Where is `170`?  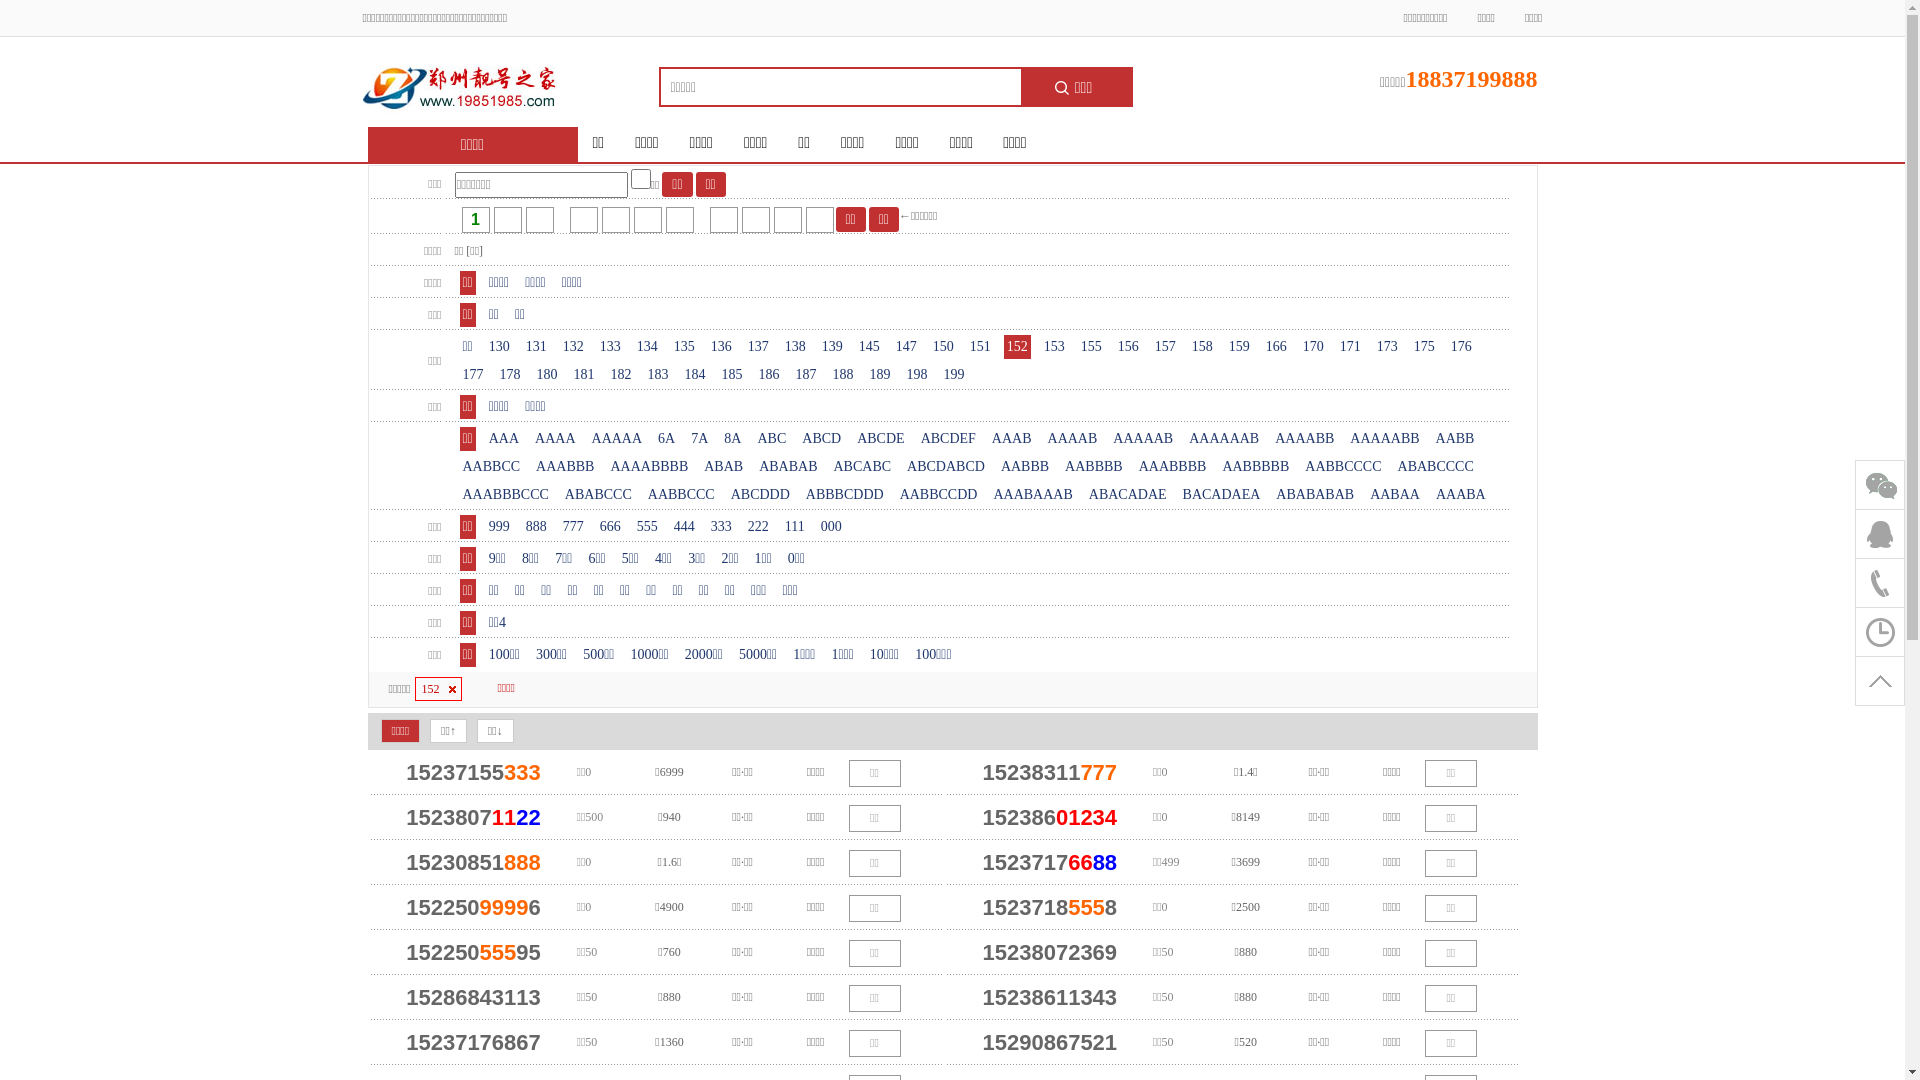 170 is located at coordinates (1314, 347).